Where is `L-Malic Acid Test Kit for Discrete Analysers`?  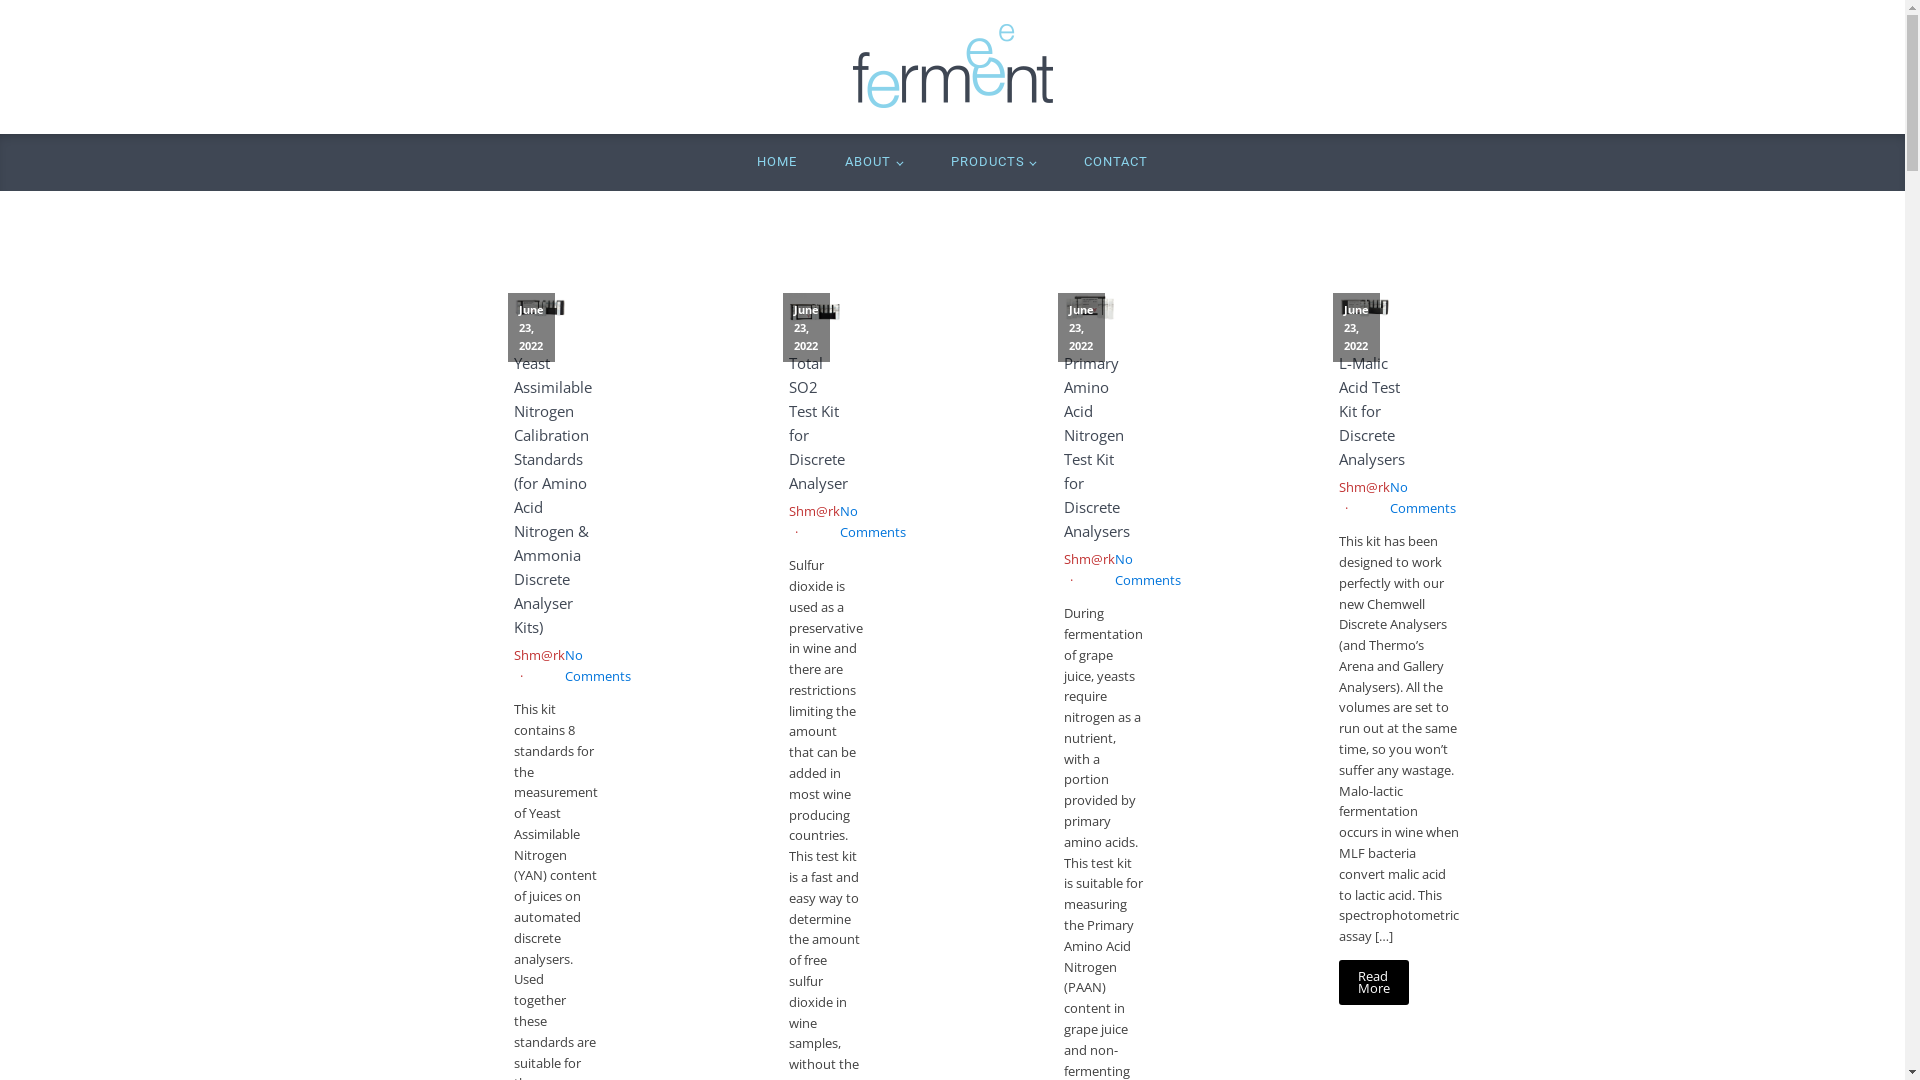
L-Malic Acid Test Kit for Discrete Analysers is located at coordinates (1371, 411).